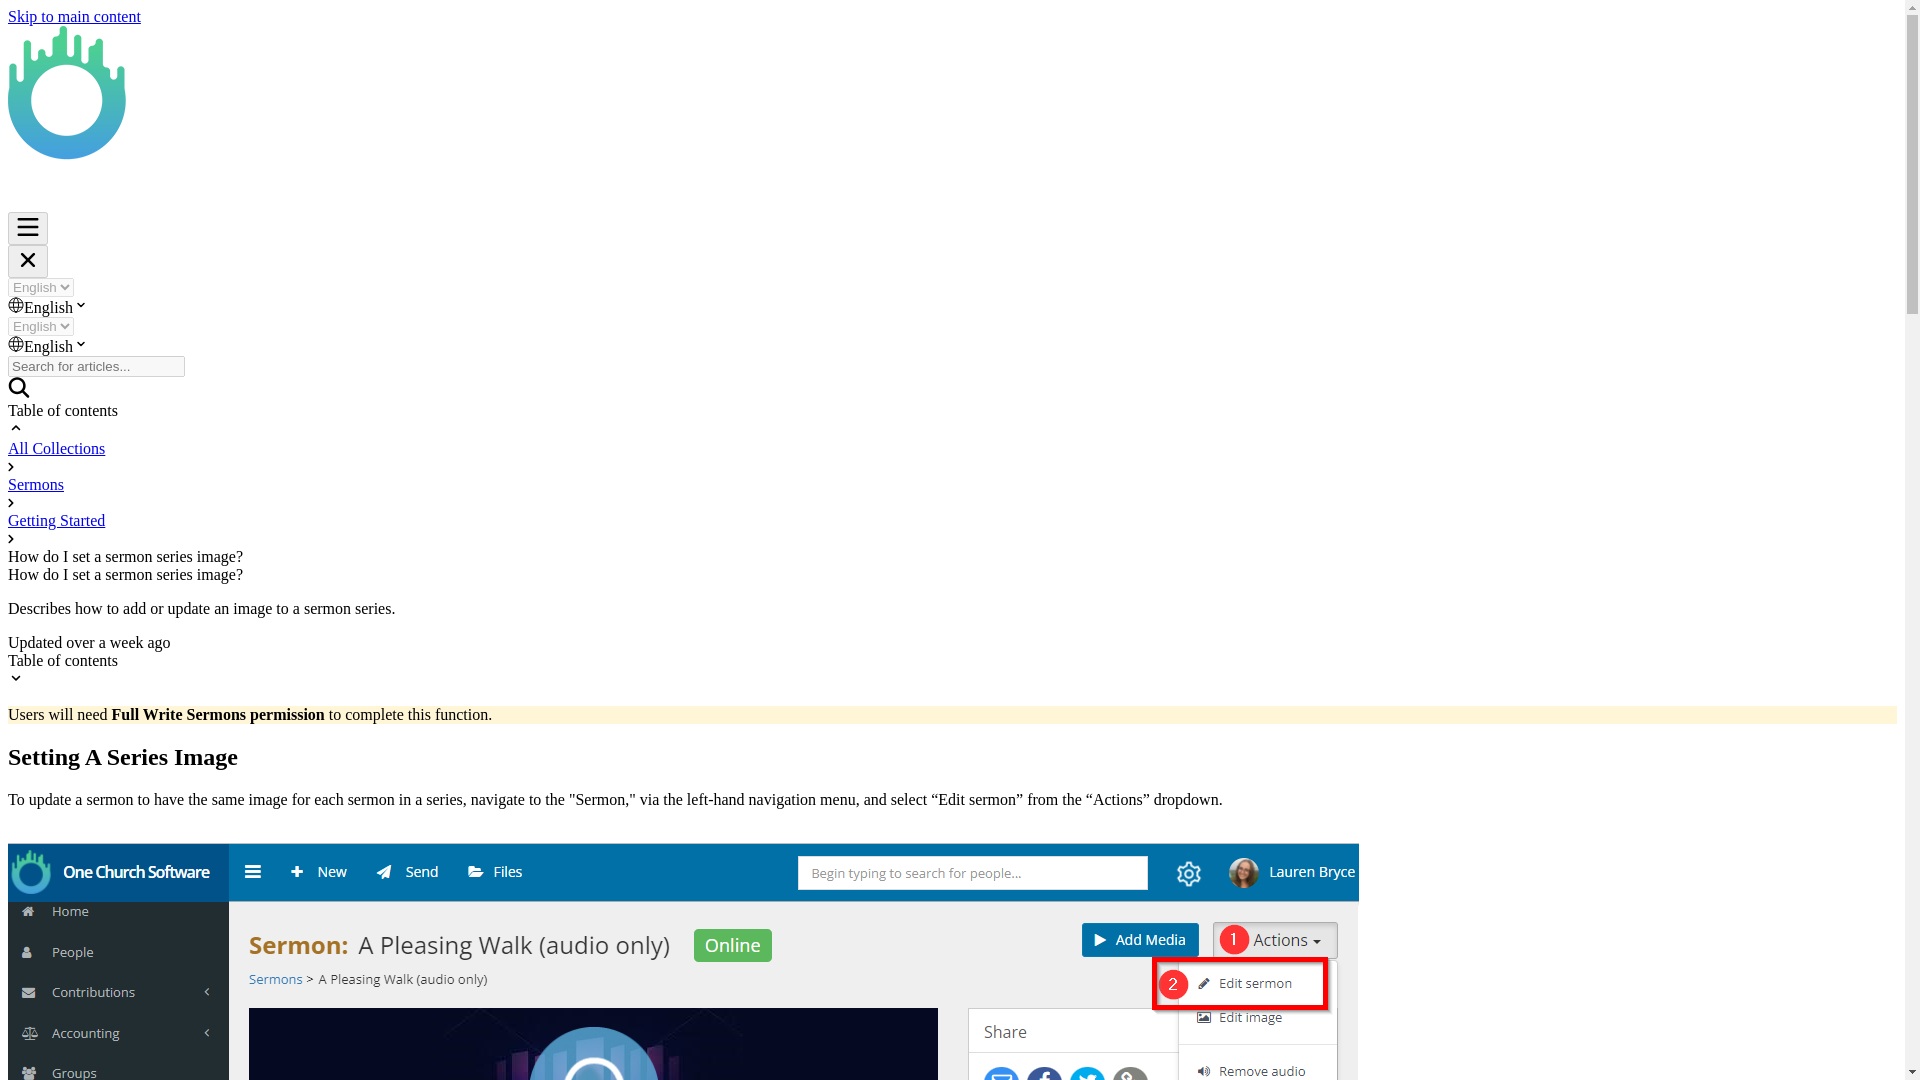 The width and height of the screenshot is (1920, 1080). What do you see at coordinates (35, 484) in the screenshot?
I see `Sermons` at bounding box center [35, 484].